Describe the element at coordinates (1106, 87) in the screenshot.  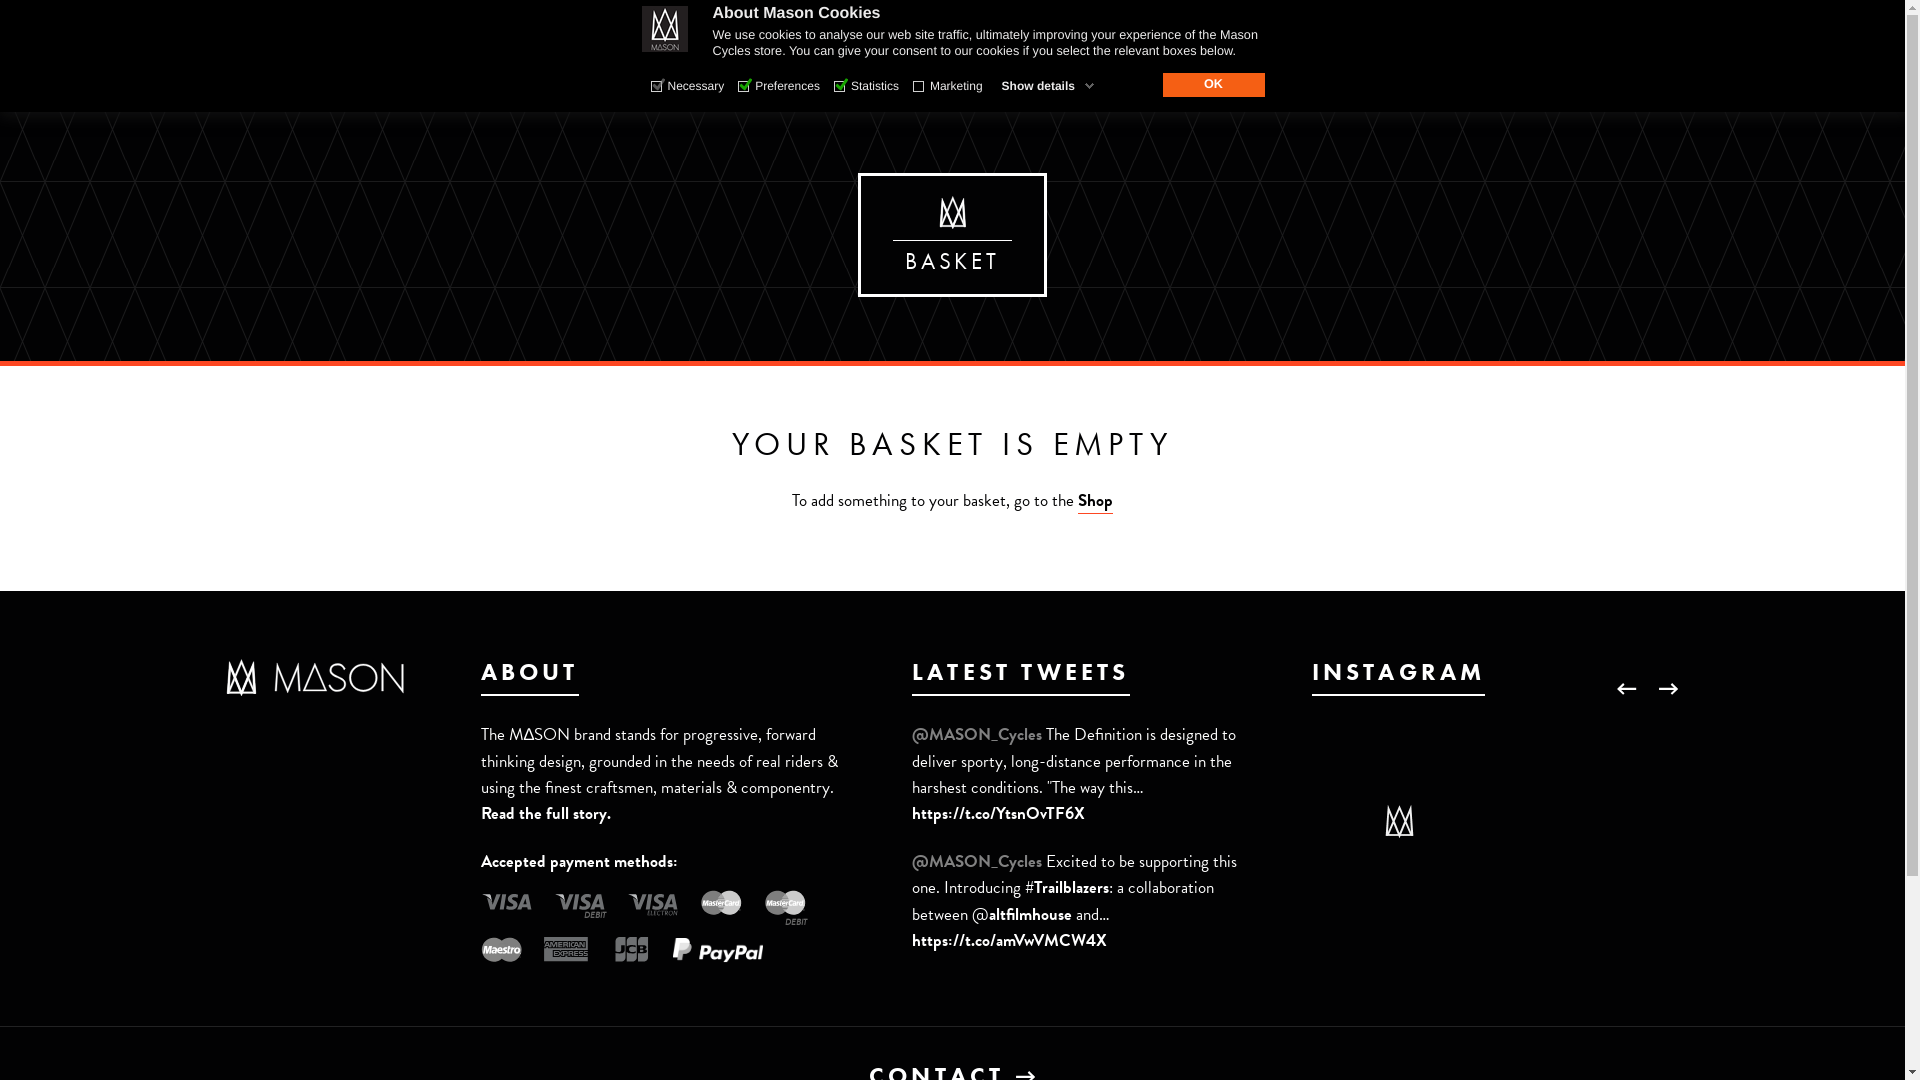
I see `ASPECT` at that location.